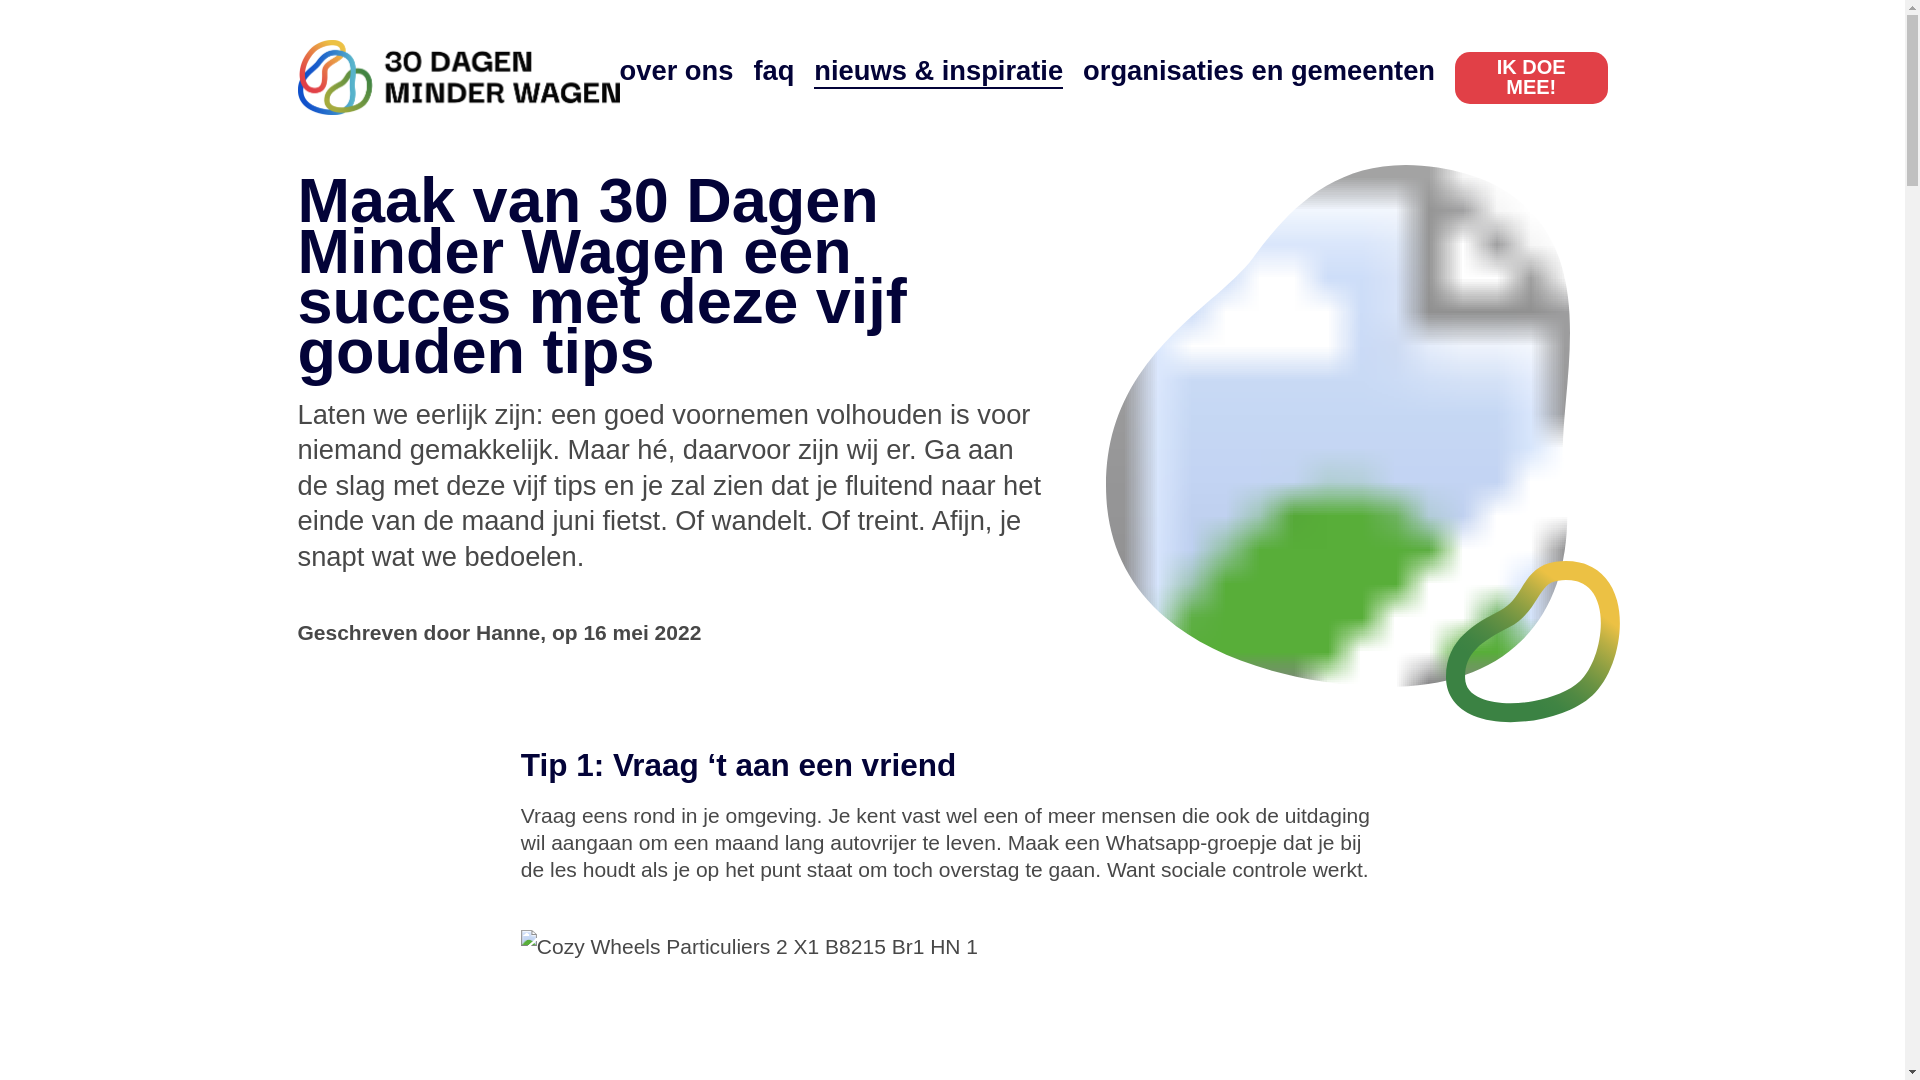 The width and height of the screenshot is (1920, 1080). I want to click on IK DOE MEE!, so click(1531, 78).